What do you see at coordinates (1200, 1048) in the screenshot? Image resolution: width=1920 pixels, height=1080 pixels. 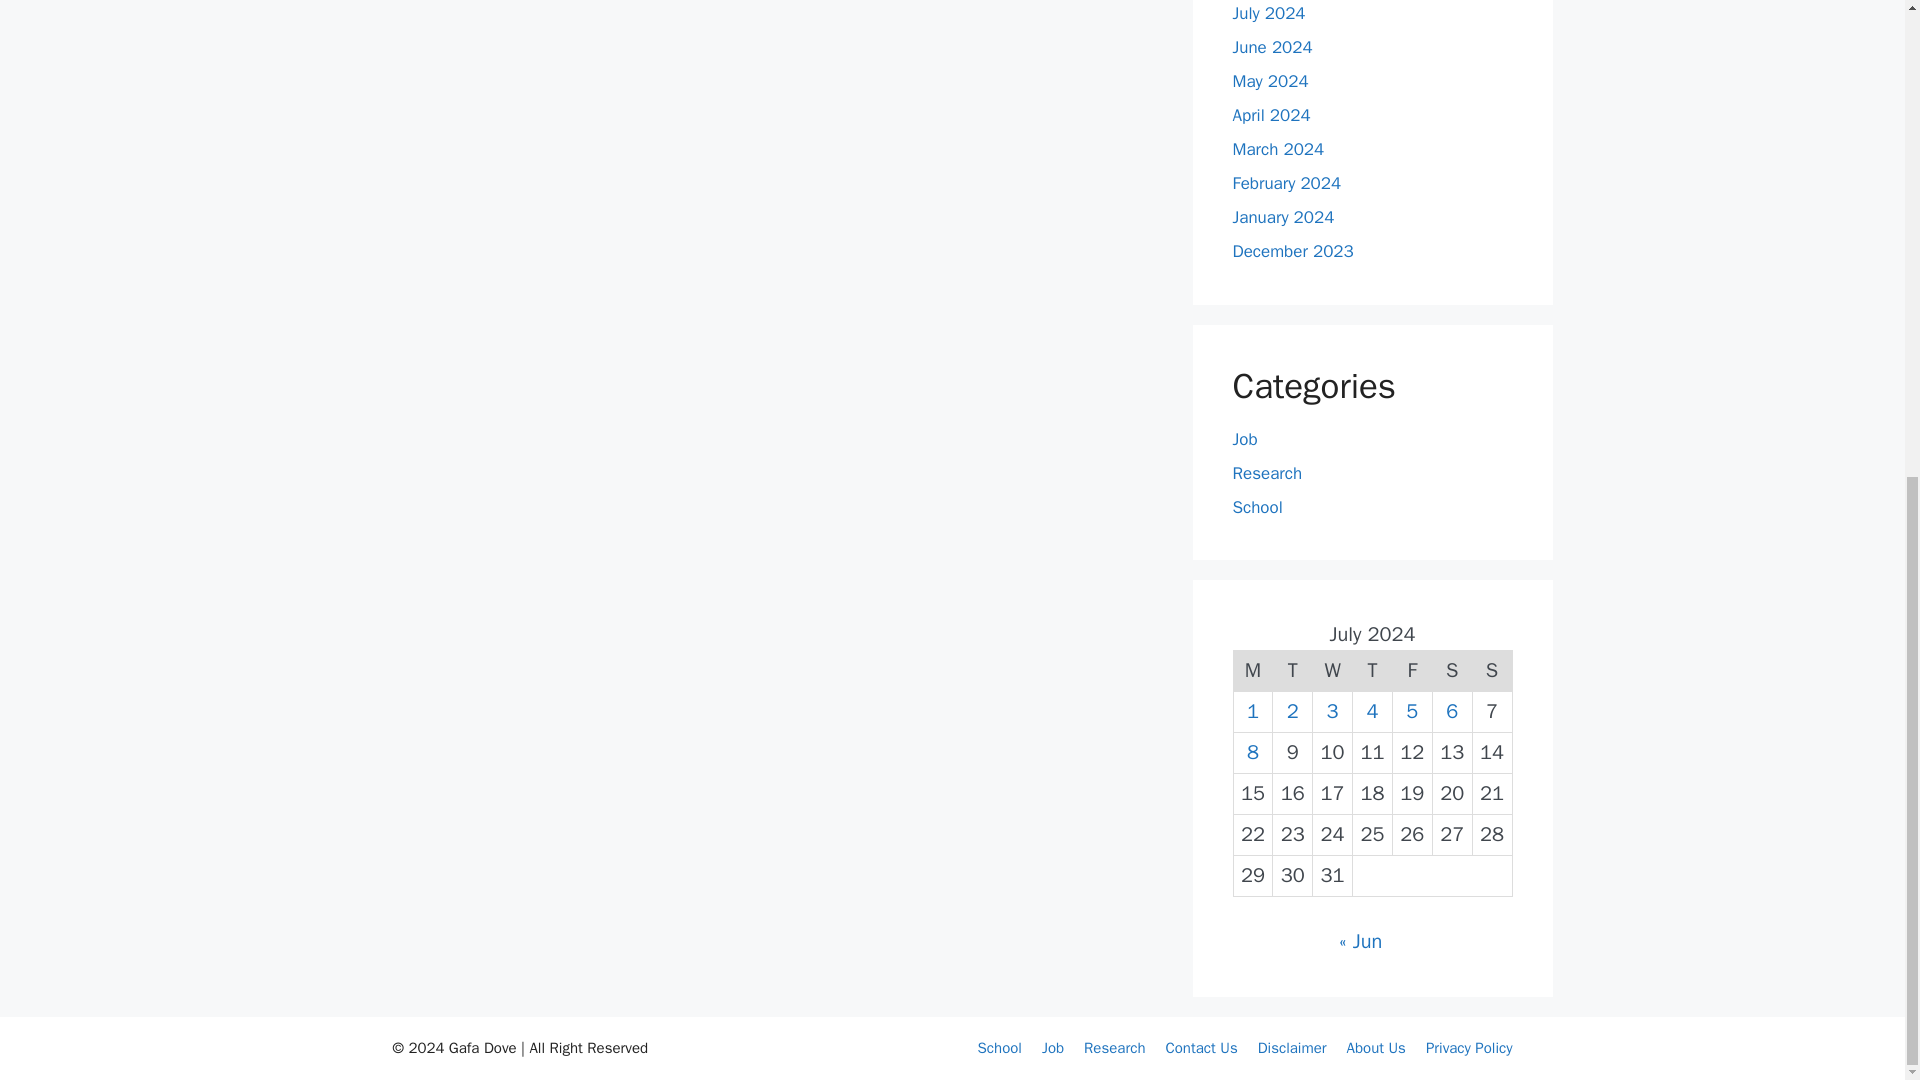 I see `Contact Us` at bounding box center [1200, 1048].